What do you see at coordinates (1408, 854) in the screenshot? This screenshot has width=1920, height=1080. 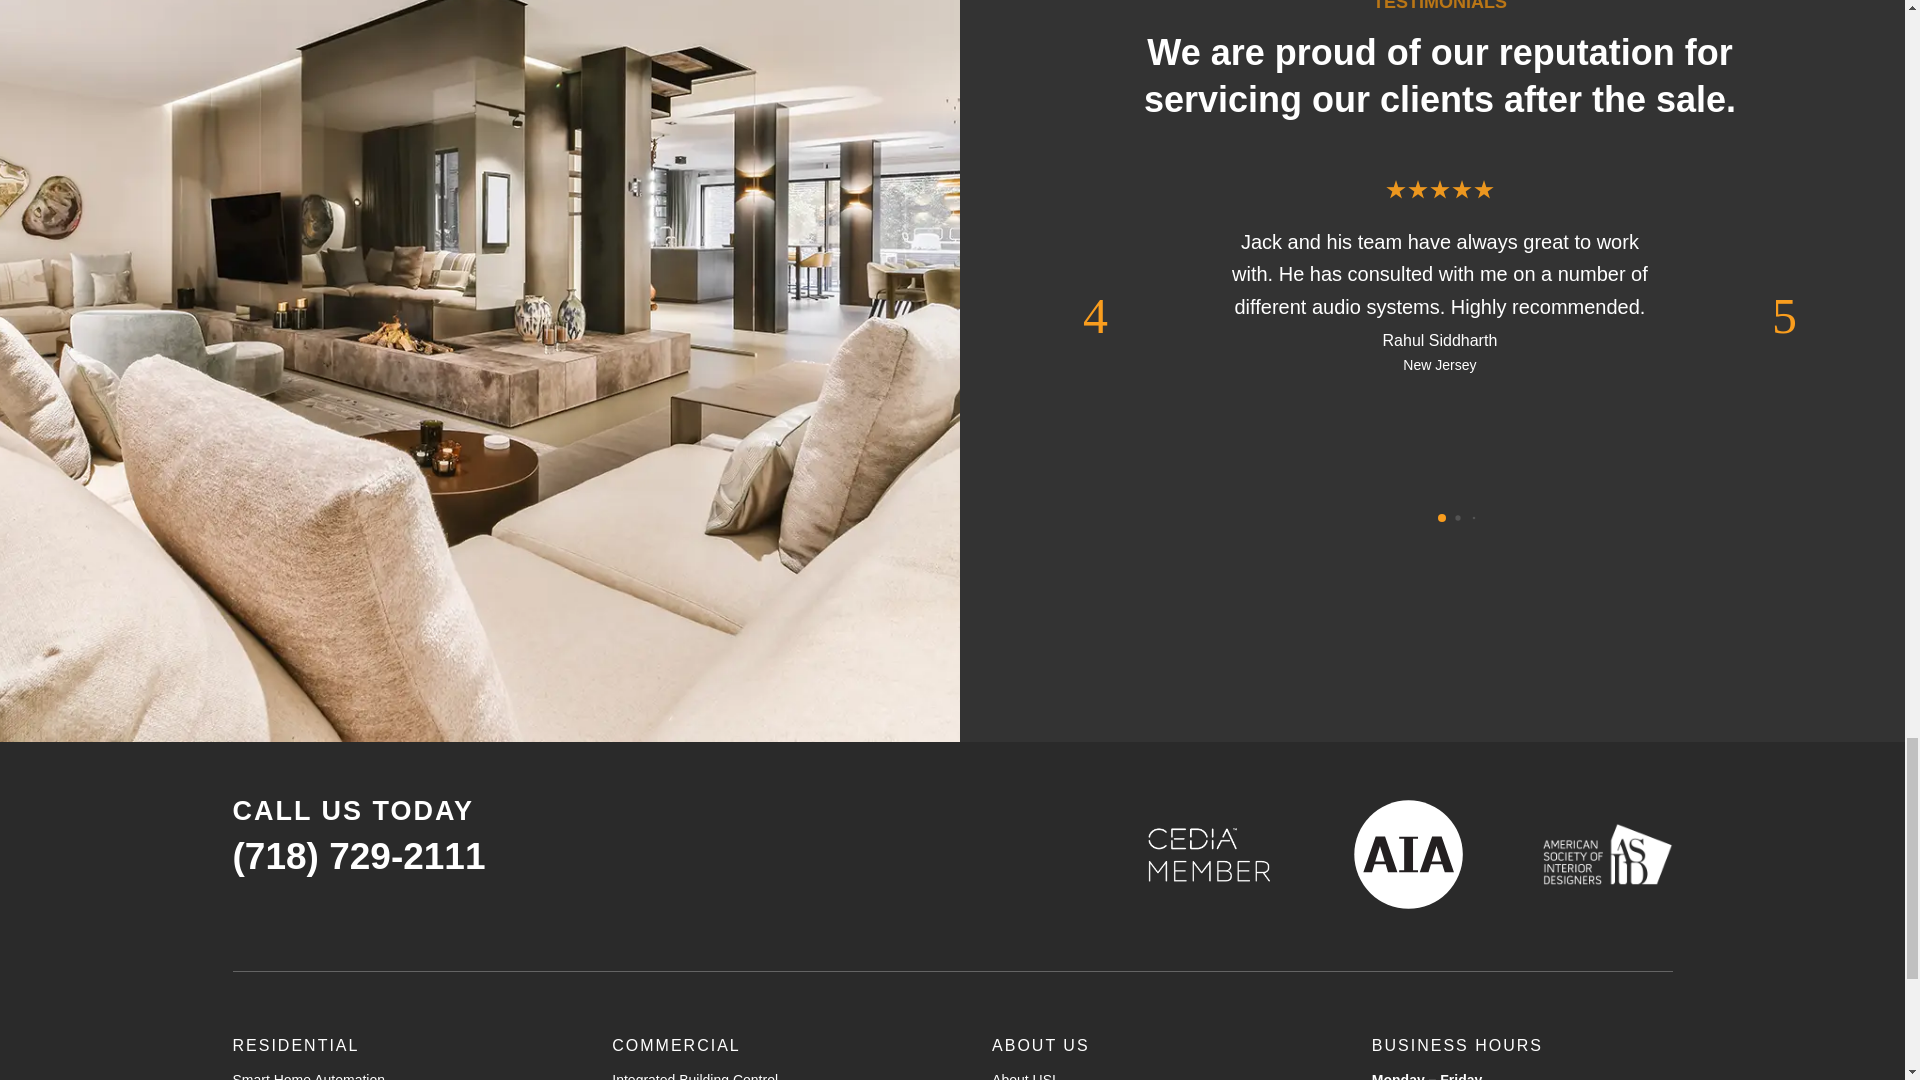 I see `aia-white` at bounding box center [1408, 854].